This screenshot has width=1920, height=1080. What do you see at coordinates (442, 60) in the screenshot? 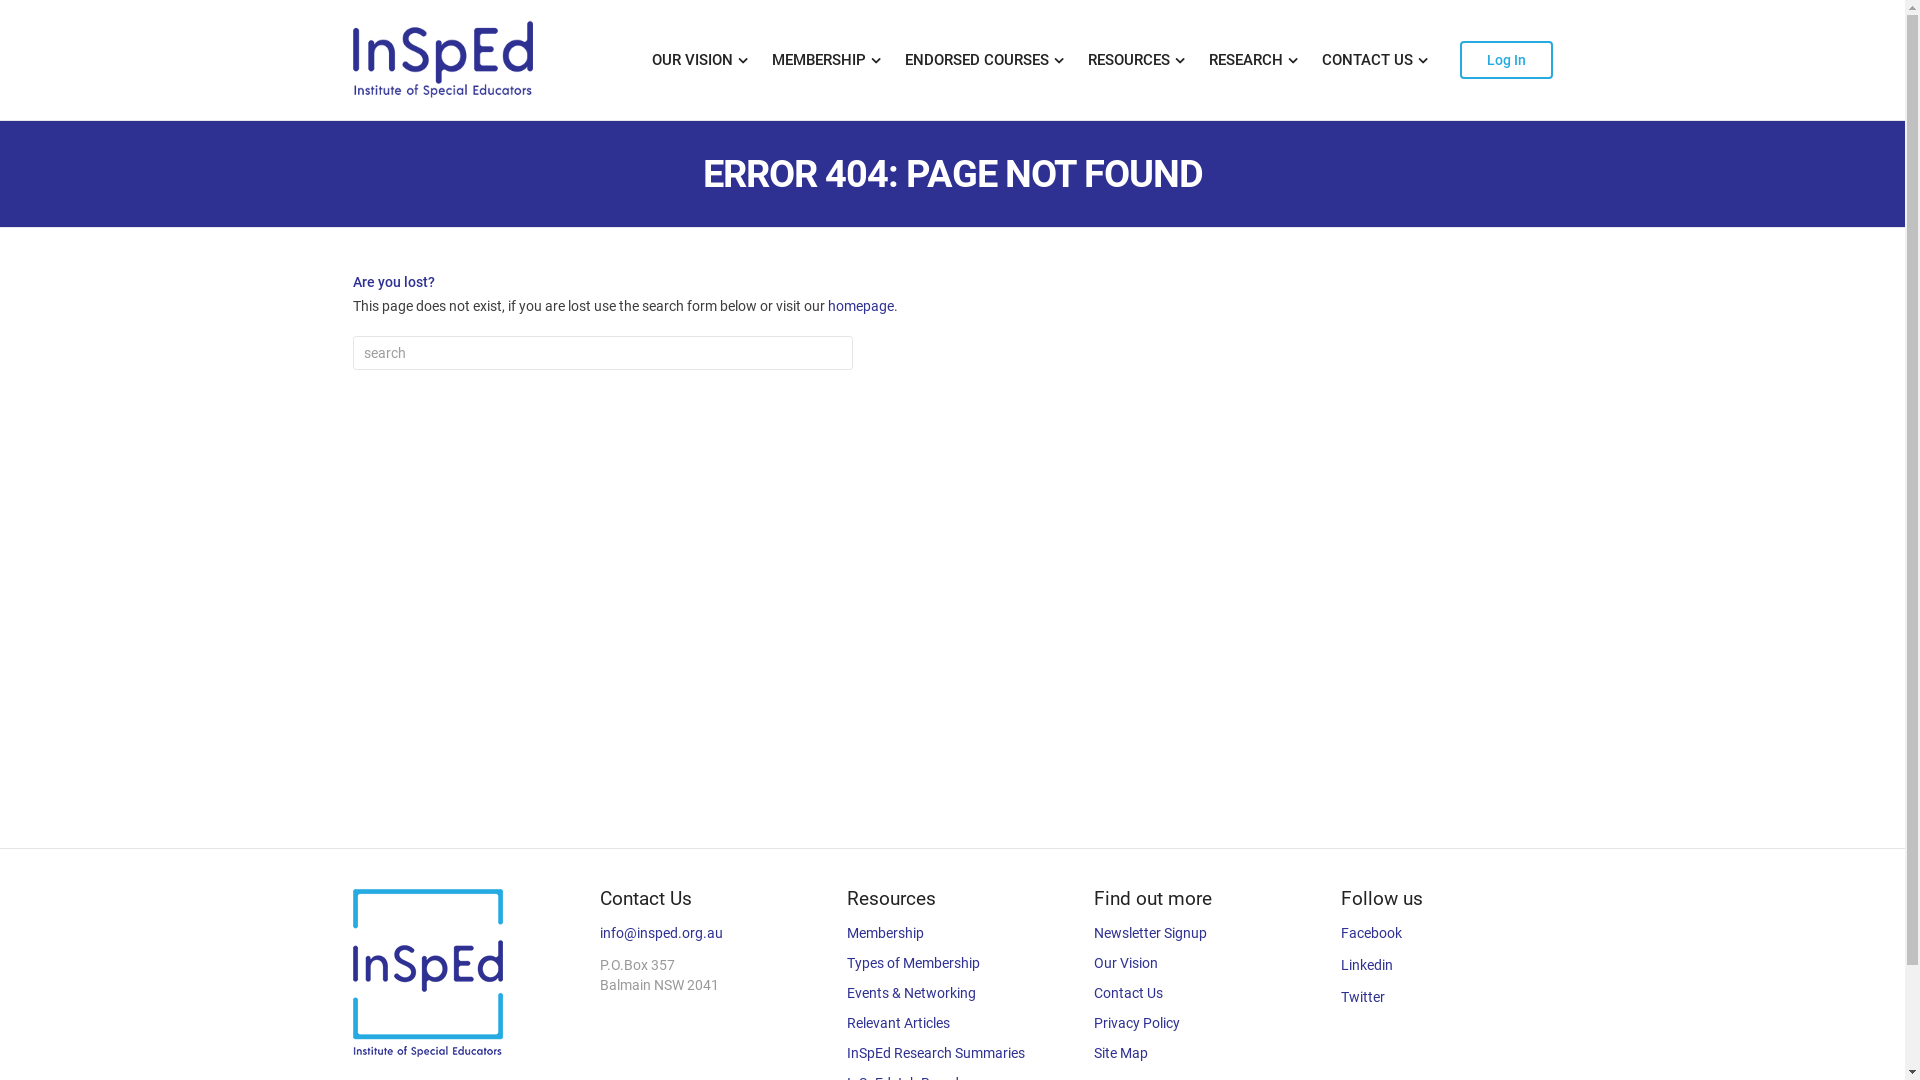
I see `InSpEd` at bounding box center [442, 60].